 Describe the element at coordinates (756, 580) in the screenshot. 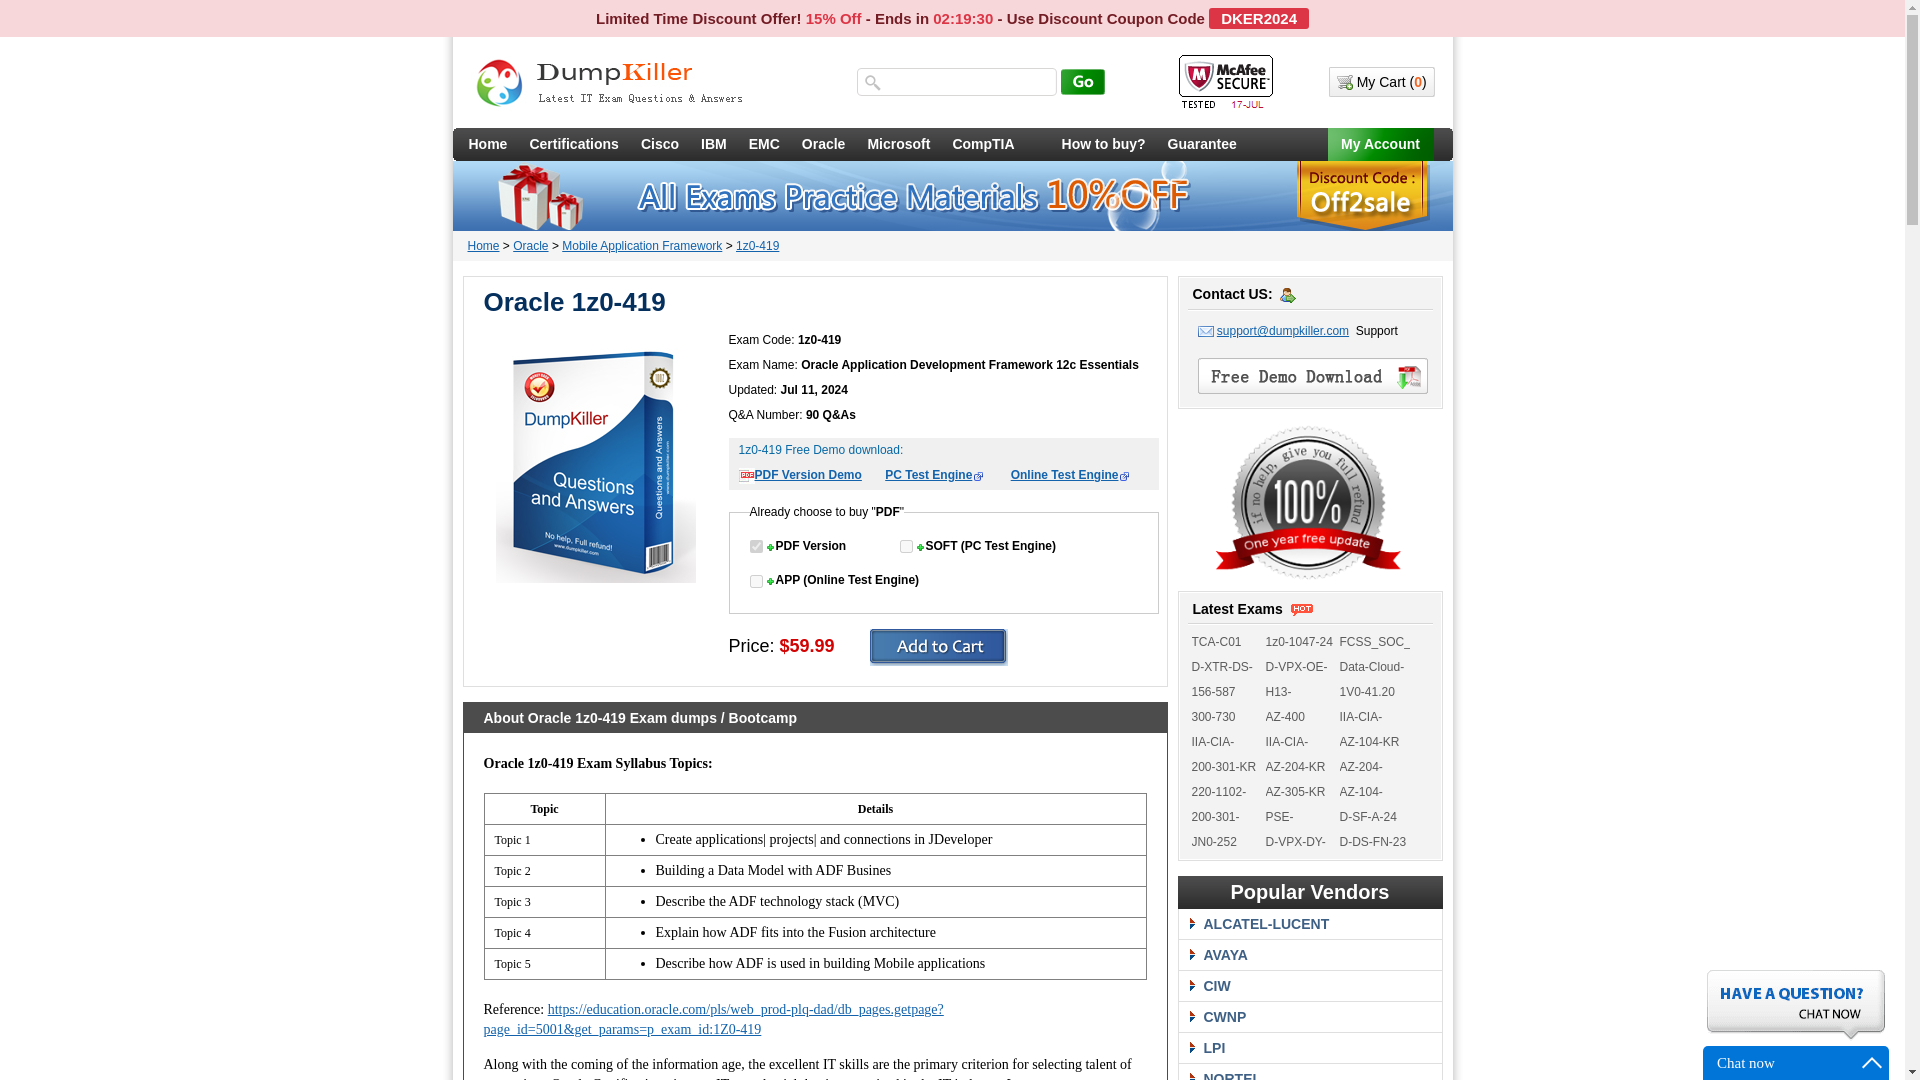

I see `on` at that location.